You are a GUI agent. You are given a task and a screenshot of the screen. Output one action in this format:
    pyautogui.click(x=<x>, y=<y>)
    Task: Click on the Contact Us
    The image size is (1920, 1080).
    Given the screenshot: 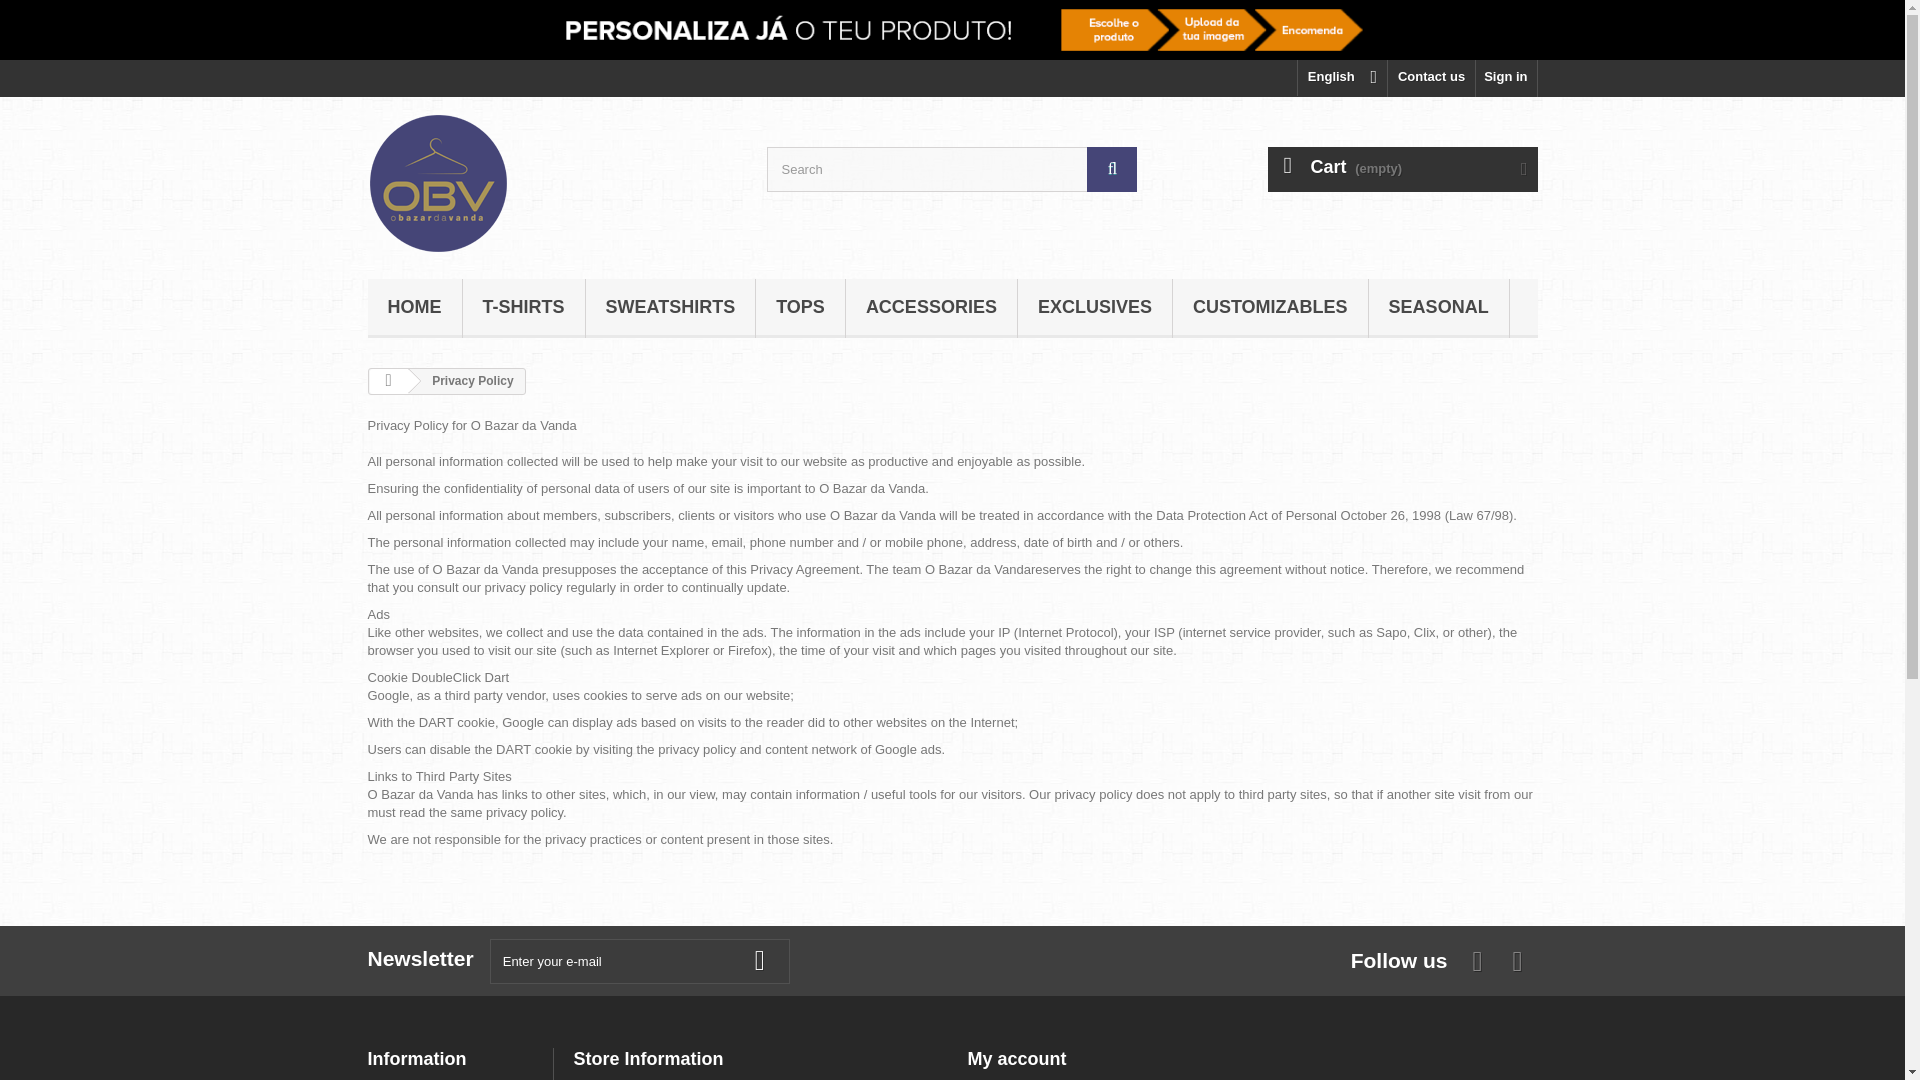 What is the action you would take?
    pyautogui.click(x=1431, y=78)
    